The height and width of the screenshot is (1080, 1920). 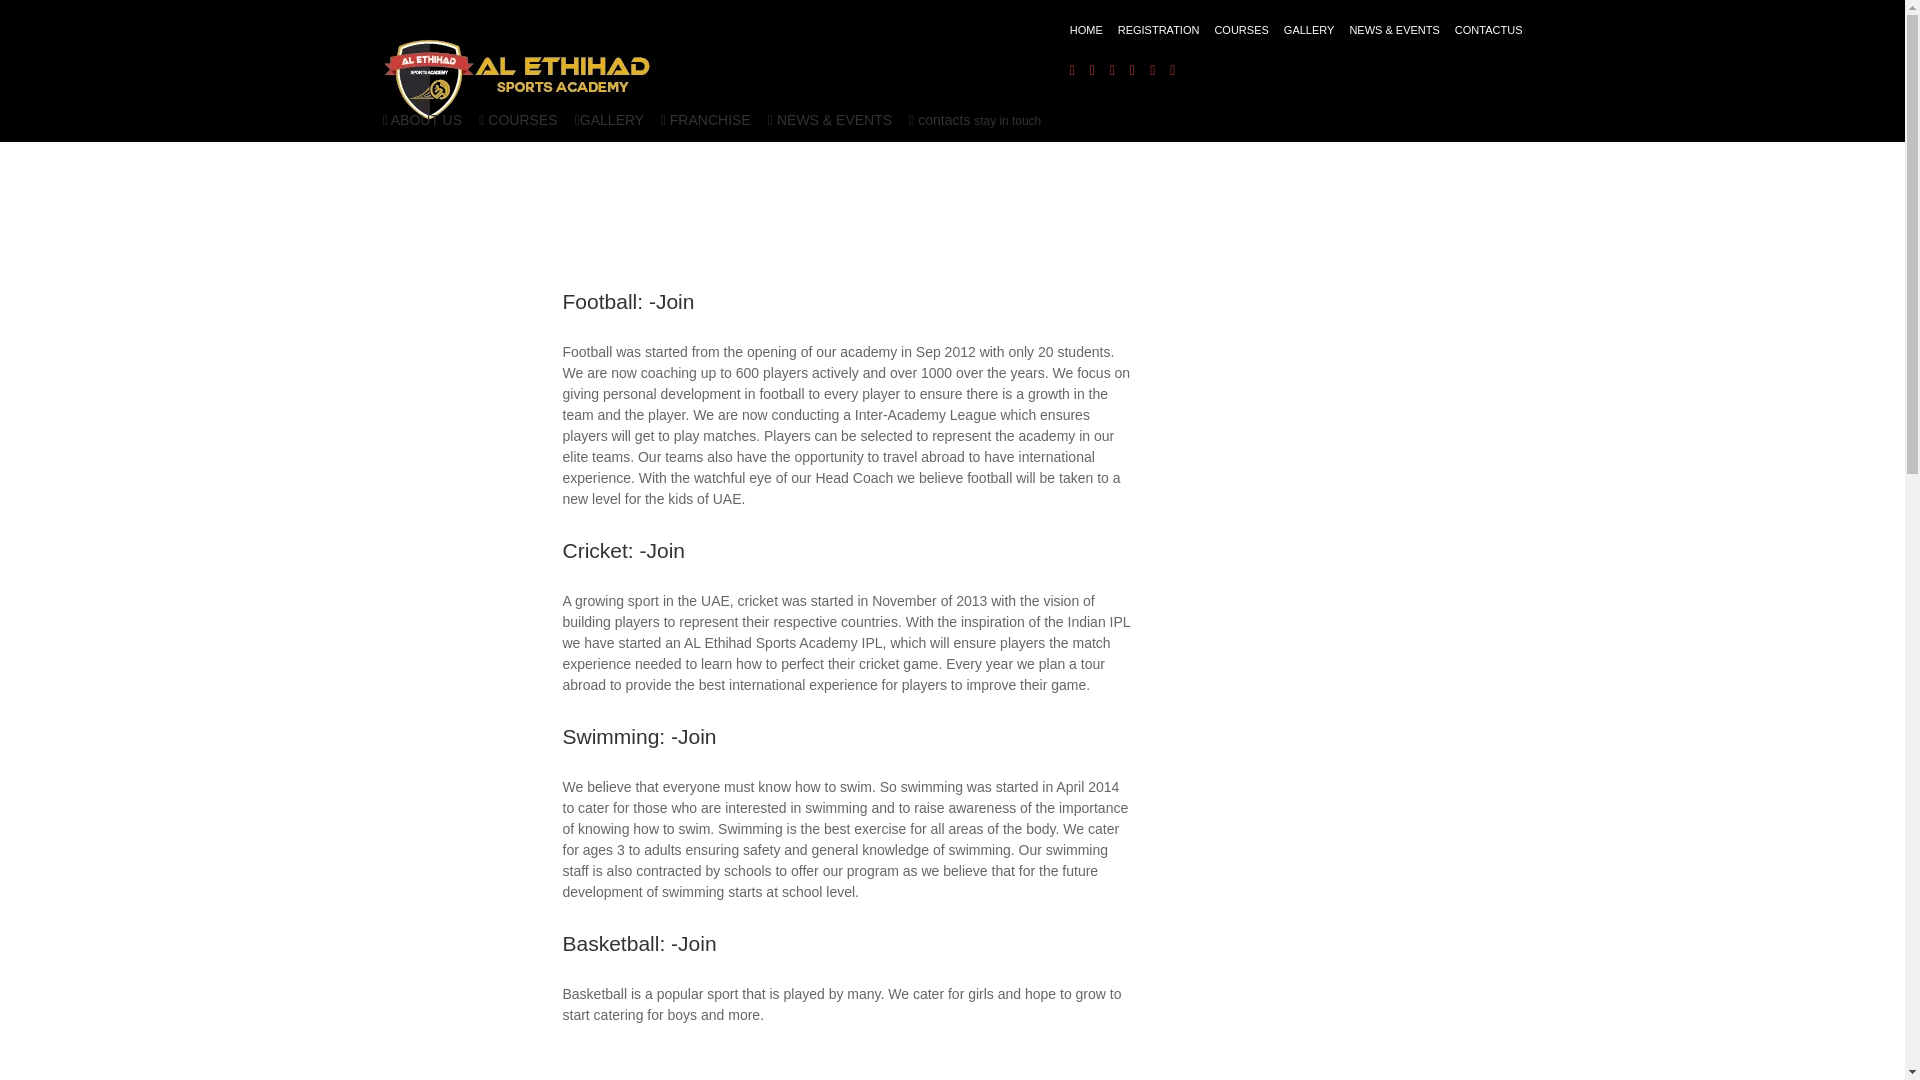 What do you see at coordinates (696, 943) in the screenshot?
I see `Join` at bounding box center [696, 943].